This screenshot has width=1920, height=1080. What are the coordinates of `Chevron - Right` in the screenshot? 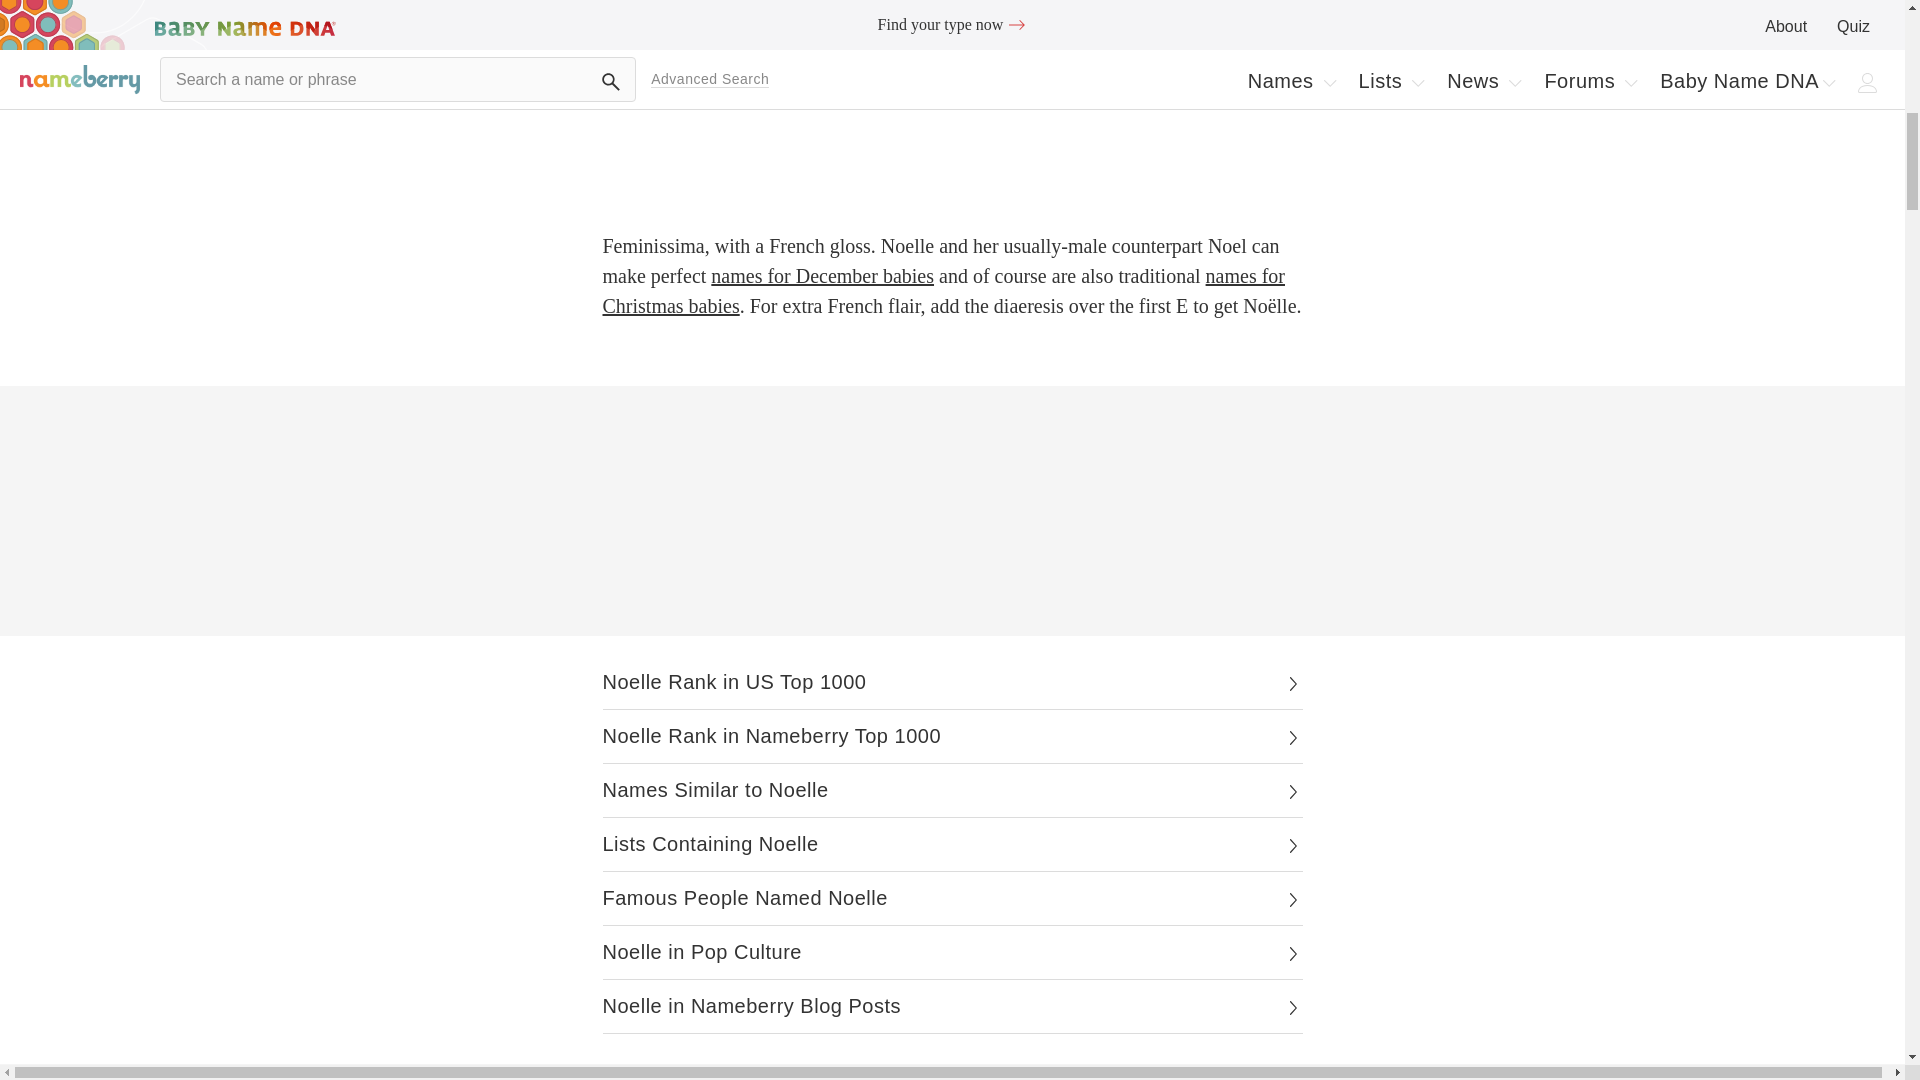 It's located at (1292, 954).